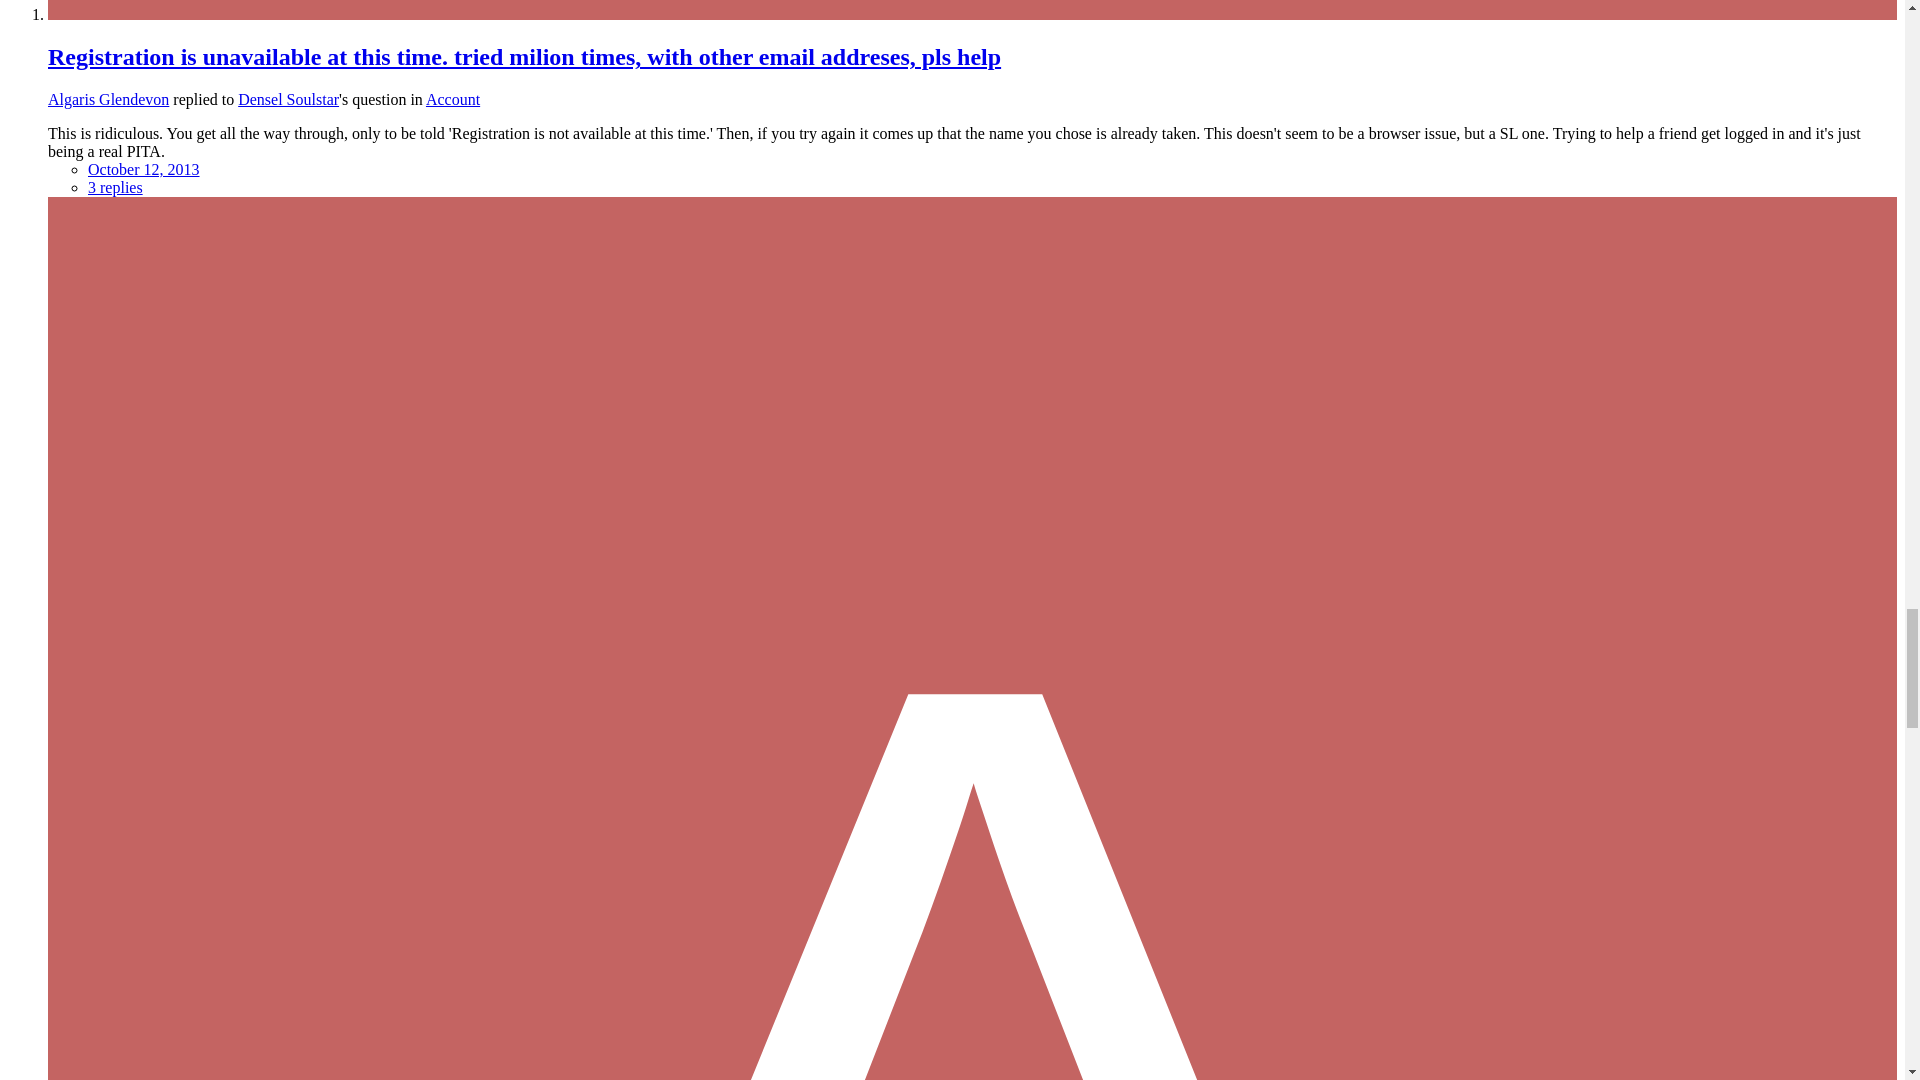 This screenshot has width=1920, height=1080. I want to click on Go to Densel Soulstar's profile, so click(288, 99).